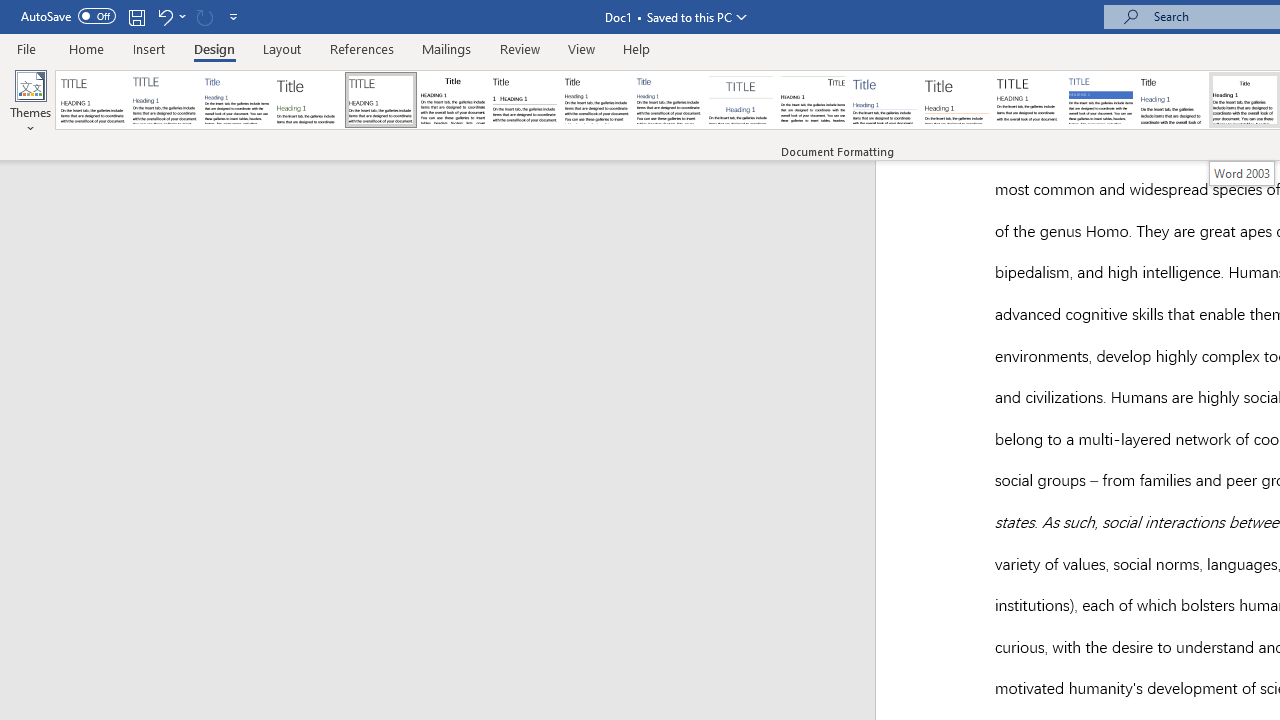 This screenshot has height=720, width=1280. What do you see at coordinates (170, 16) in the screenshot?
I see `Undo Apply Quick Style Set` at bounding box center [170, 16].